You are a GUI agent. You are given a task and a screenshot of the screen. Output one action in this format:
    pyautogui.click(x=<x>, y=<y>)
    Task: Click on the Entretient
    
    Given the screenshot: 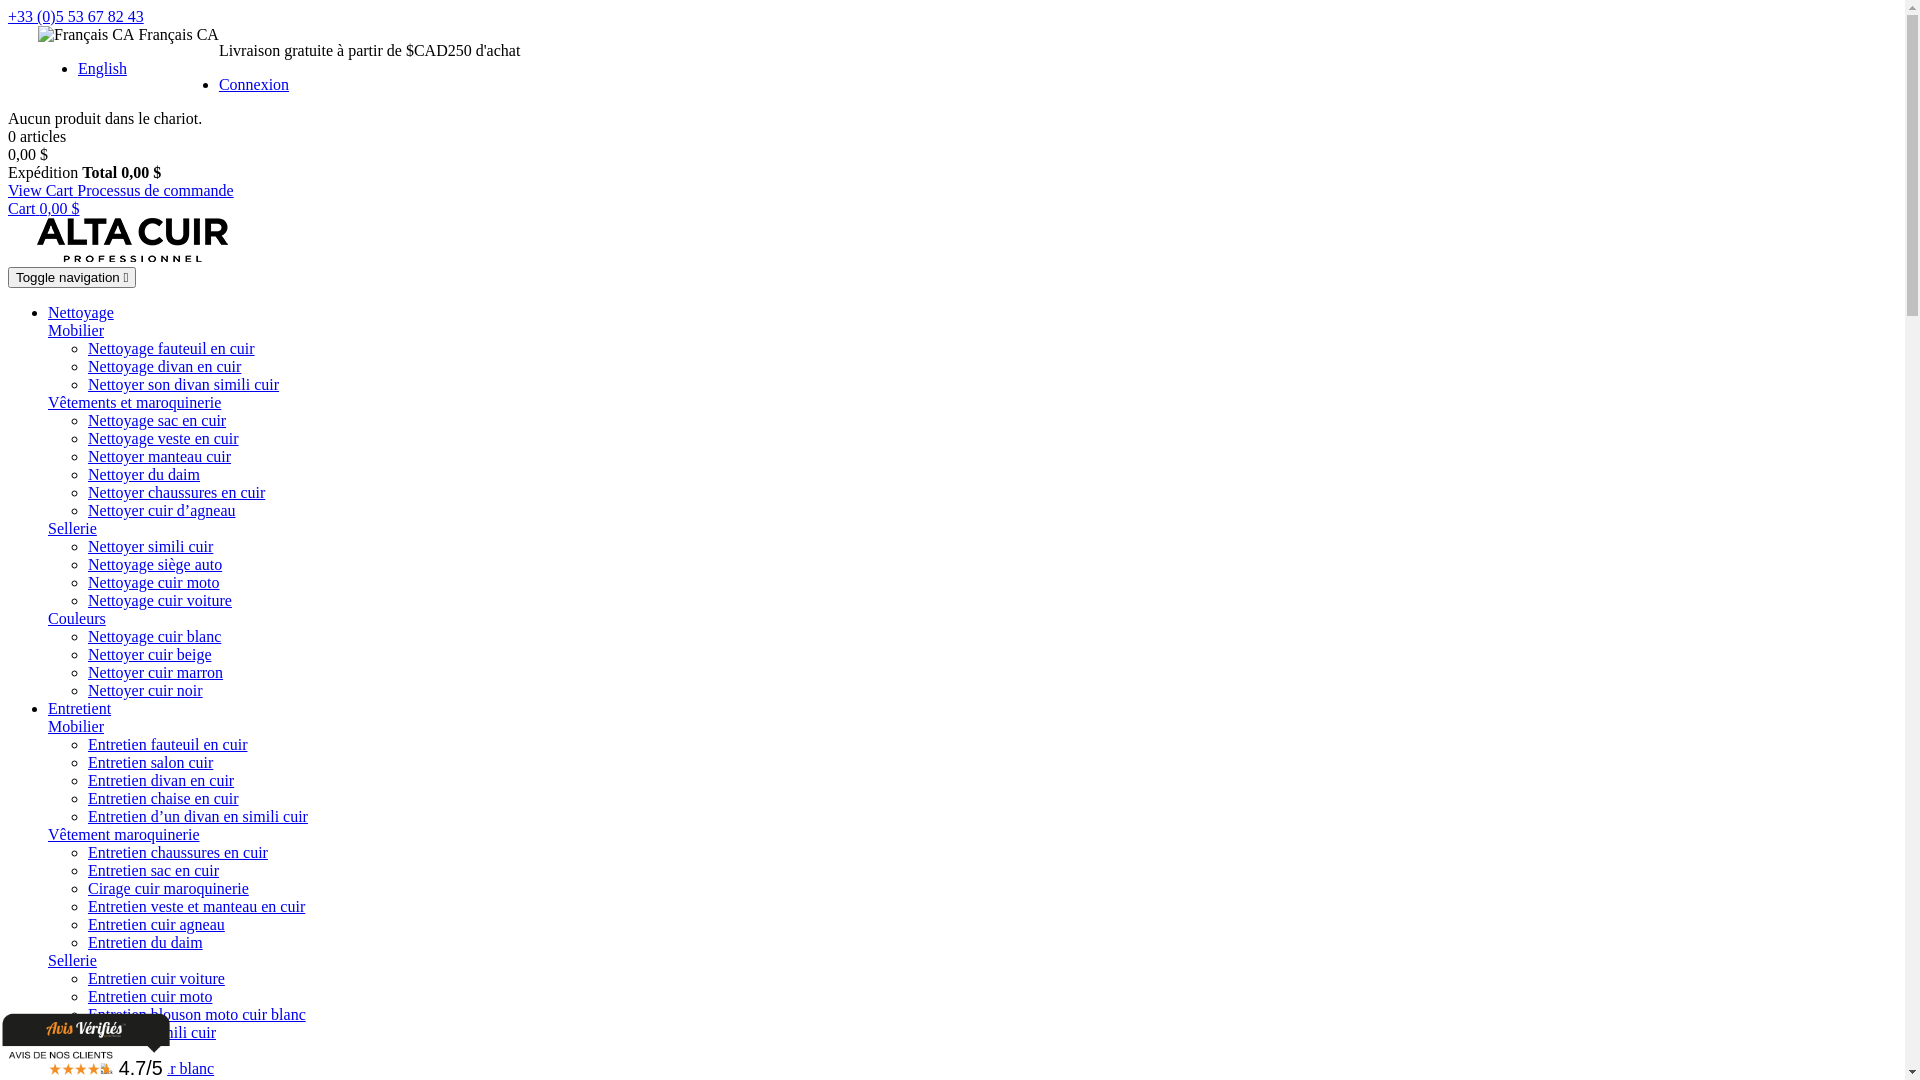 What is the action you would take?
    pyautogui.click(x=80, y=708)
    